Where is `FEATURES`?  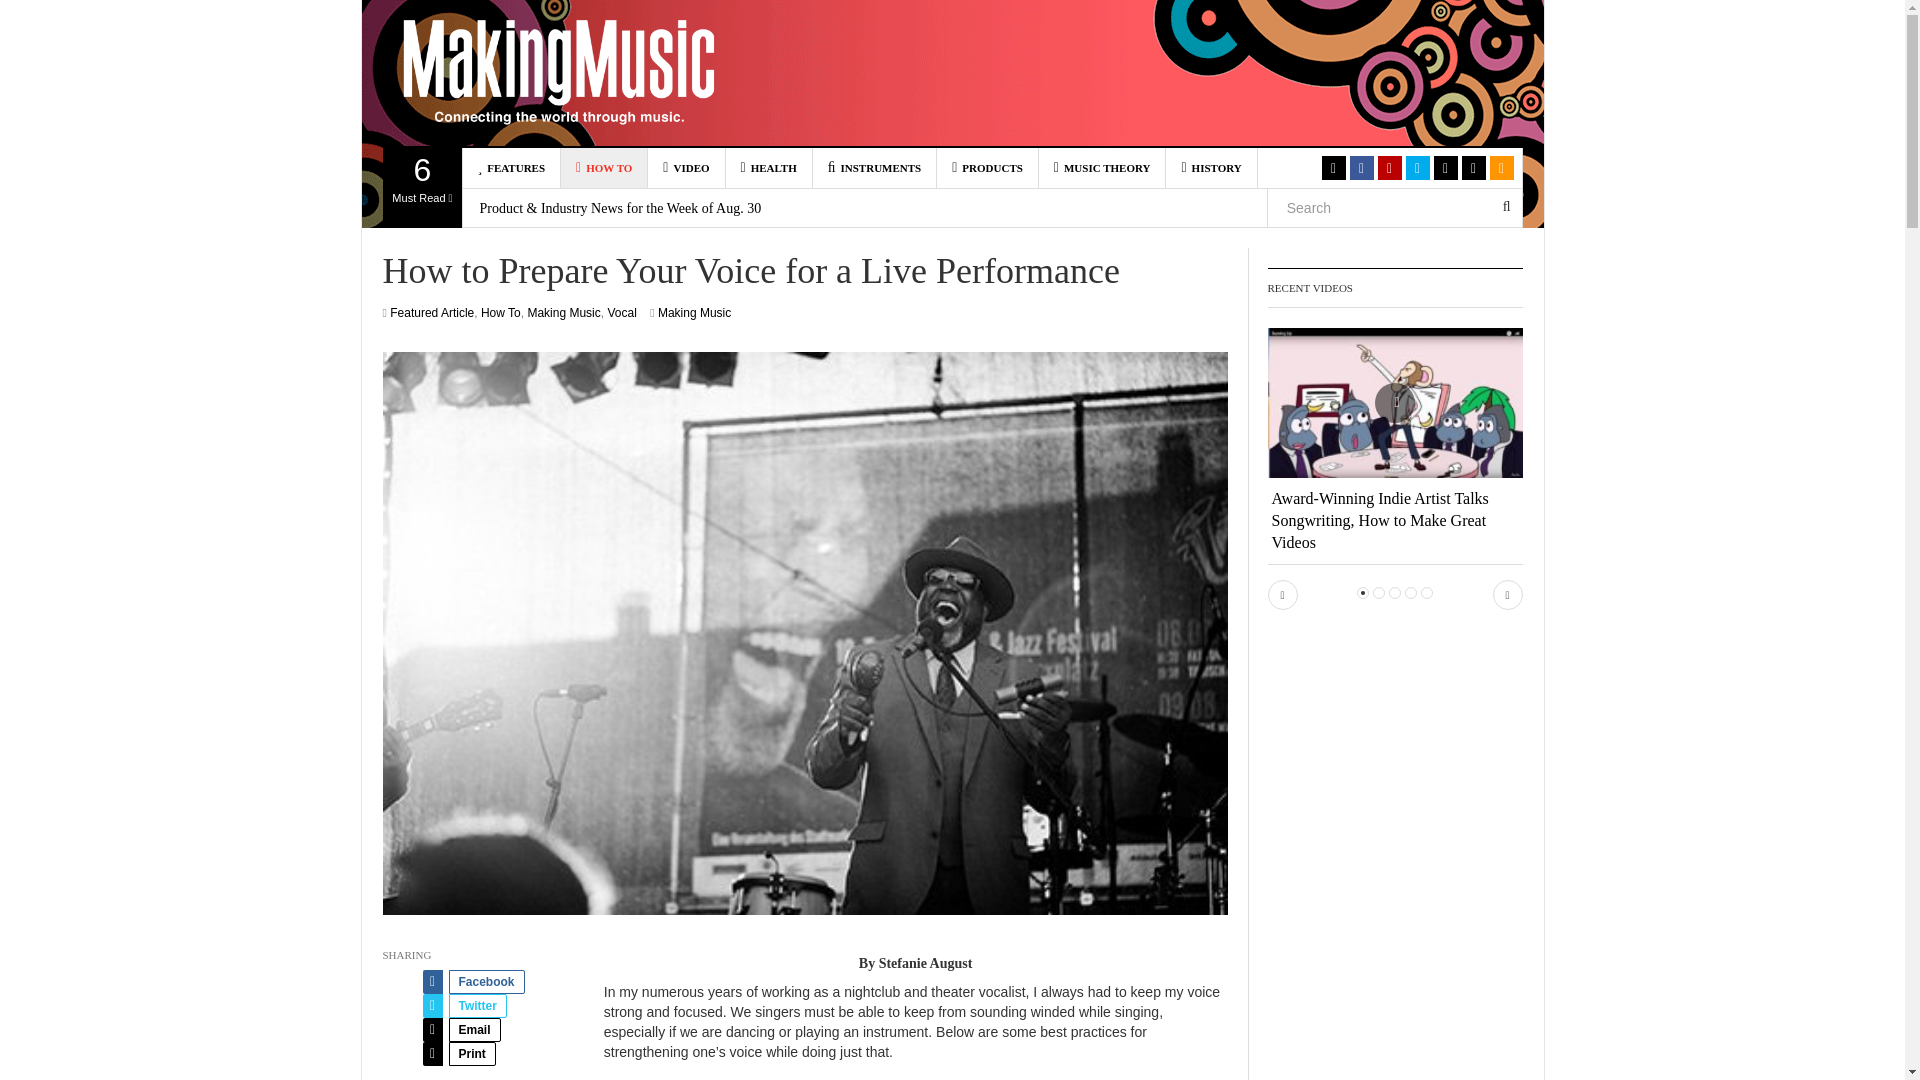 FEATURES is located at coordinates (422, 187).